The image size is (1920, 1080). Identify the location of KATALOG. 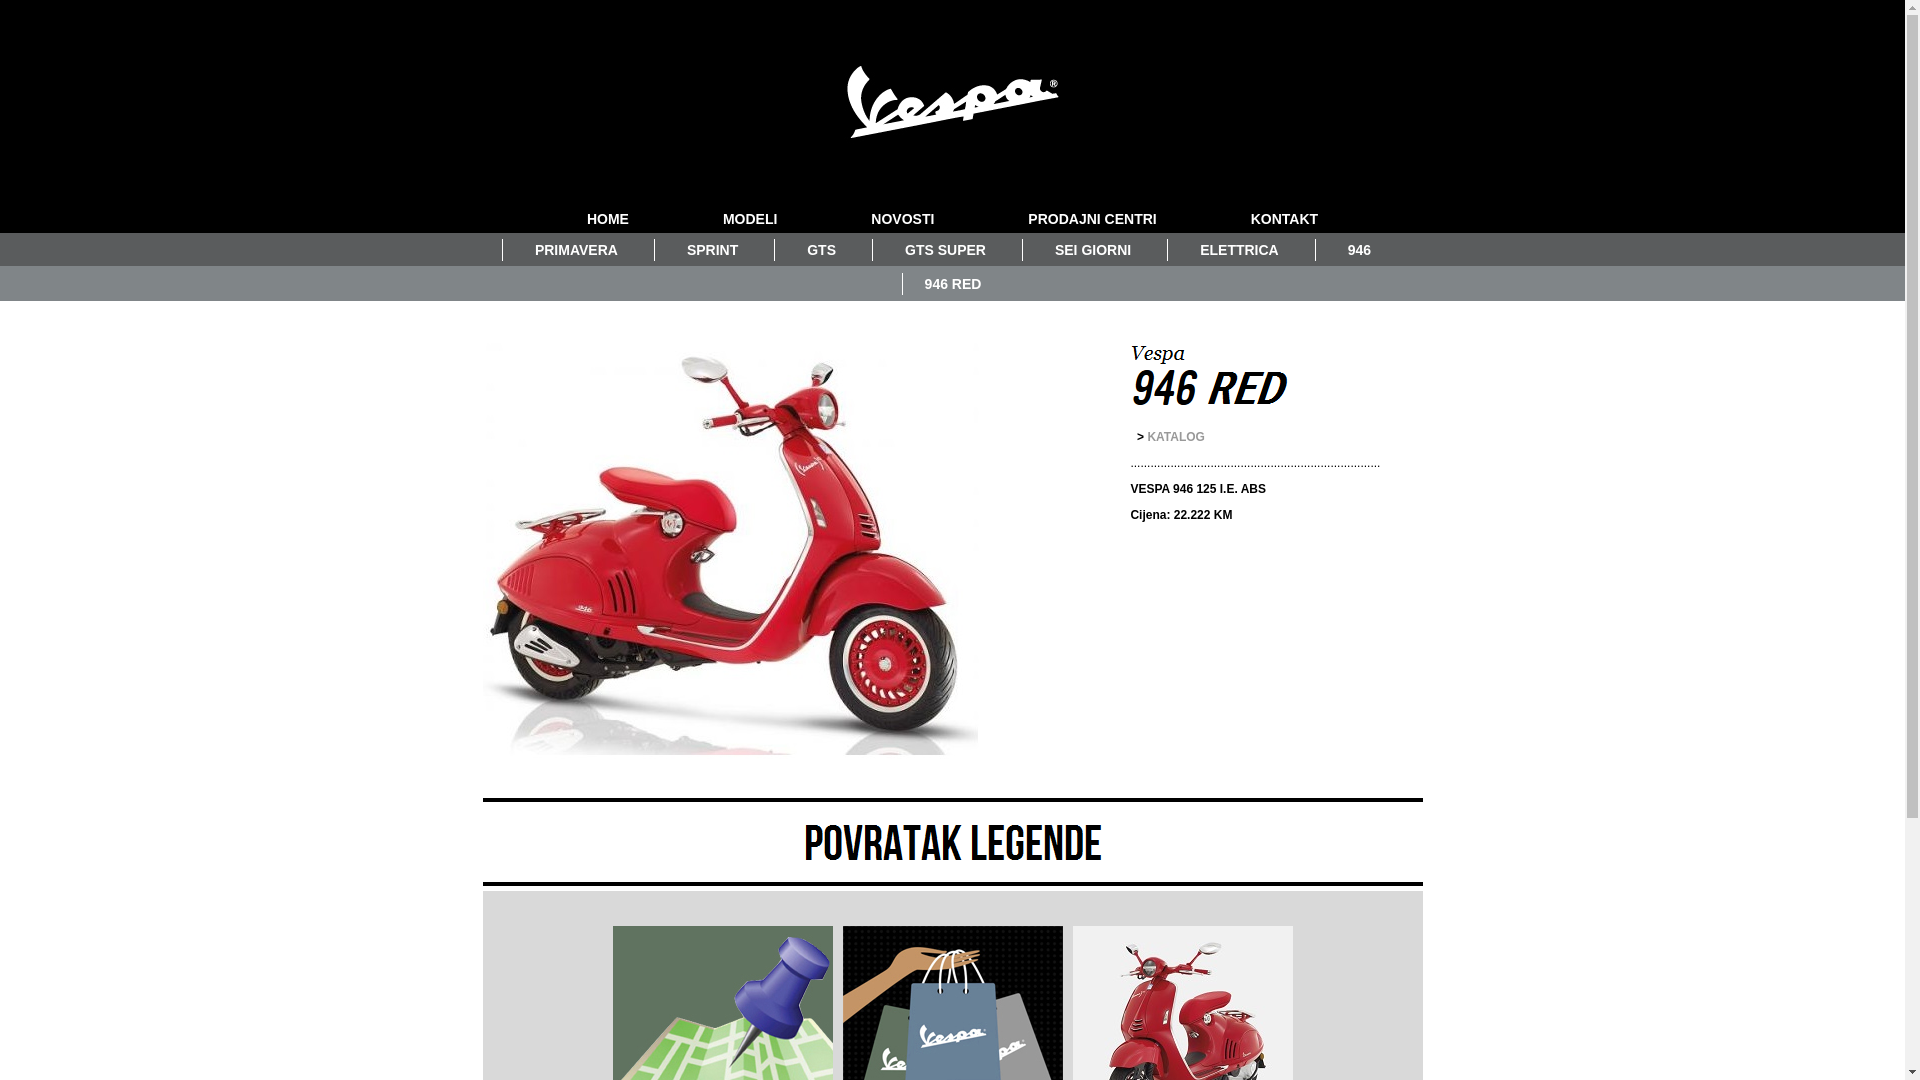
(1176, 437).